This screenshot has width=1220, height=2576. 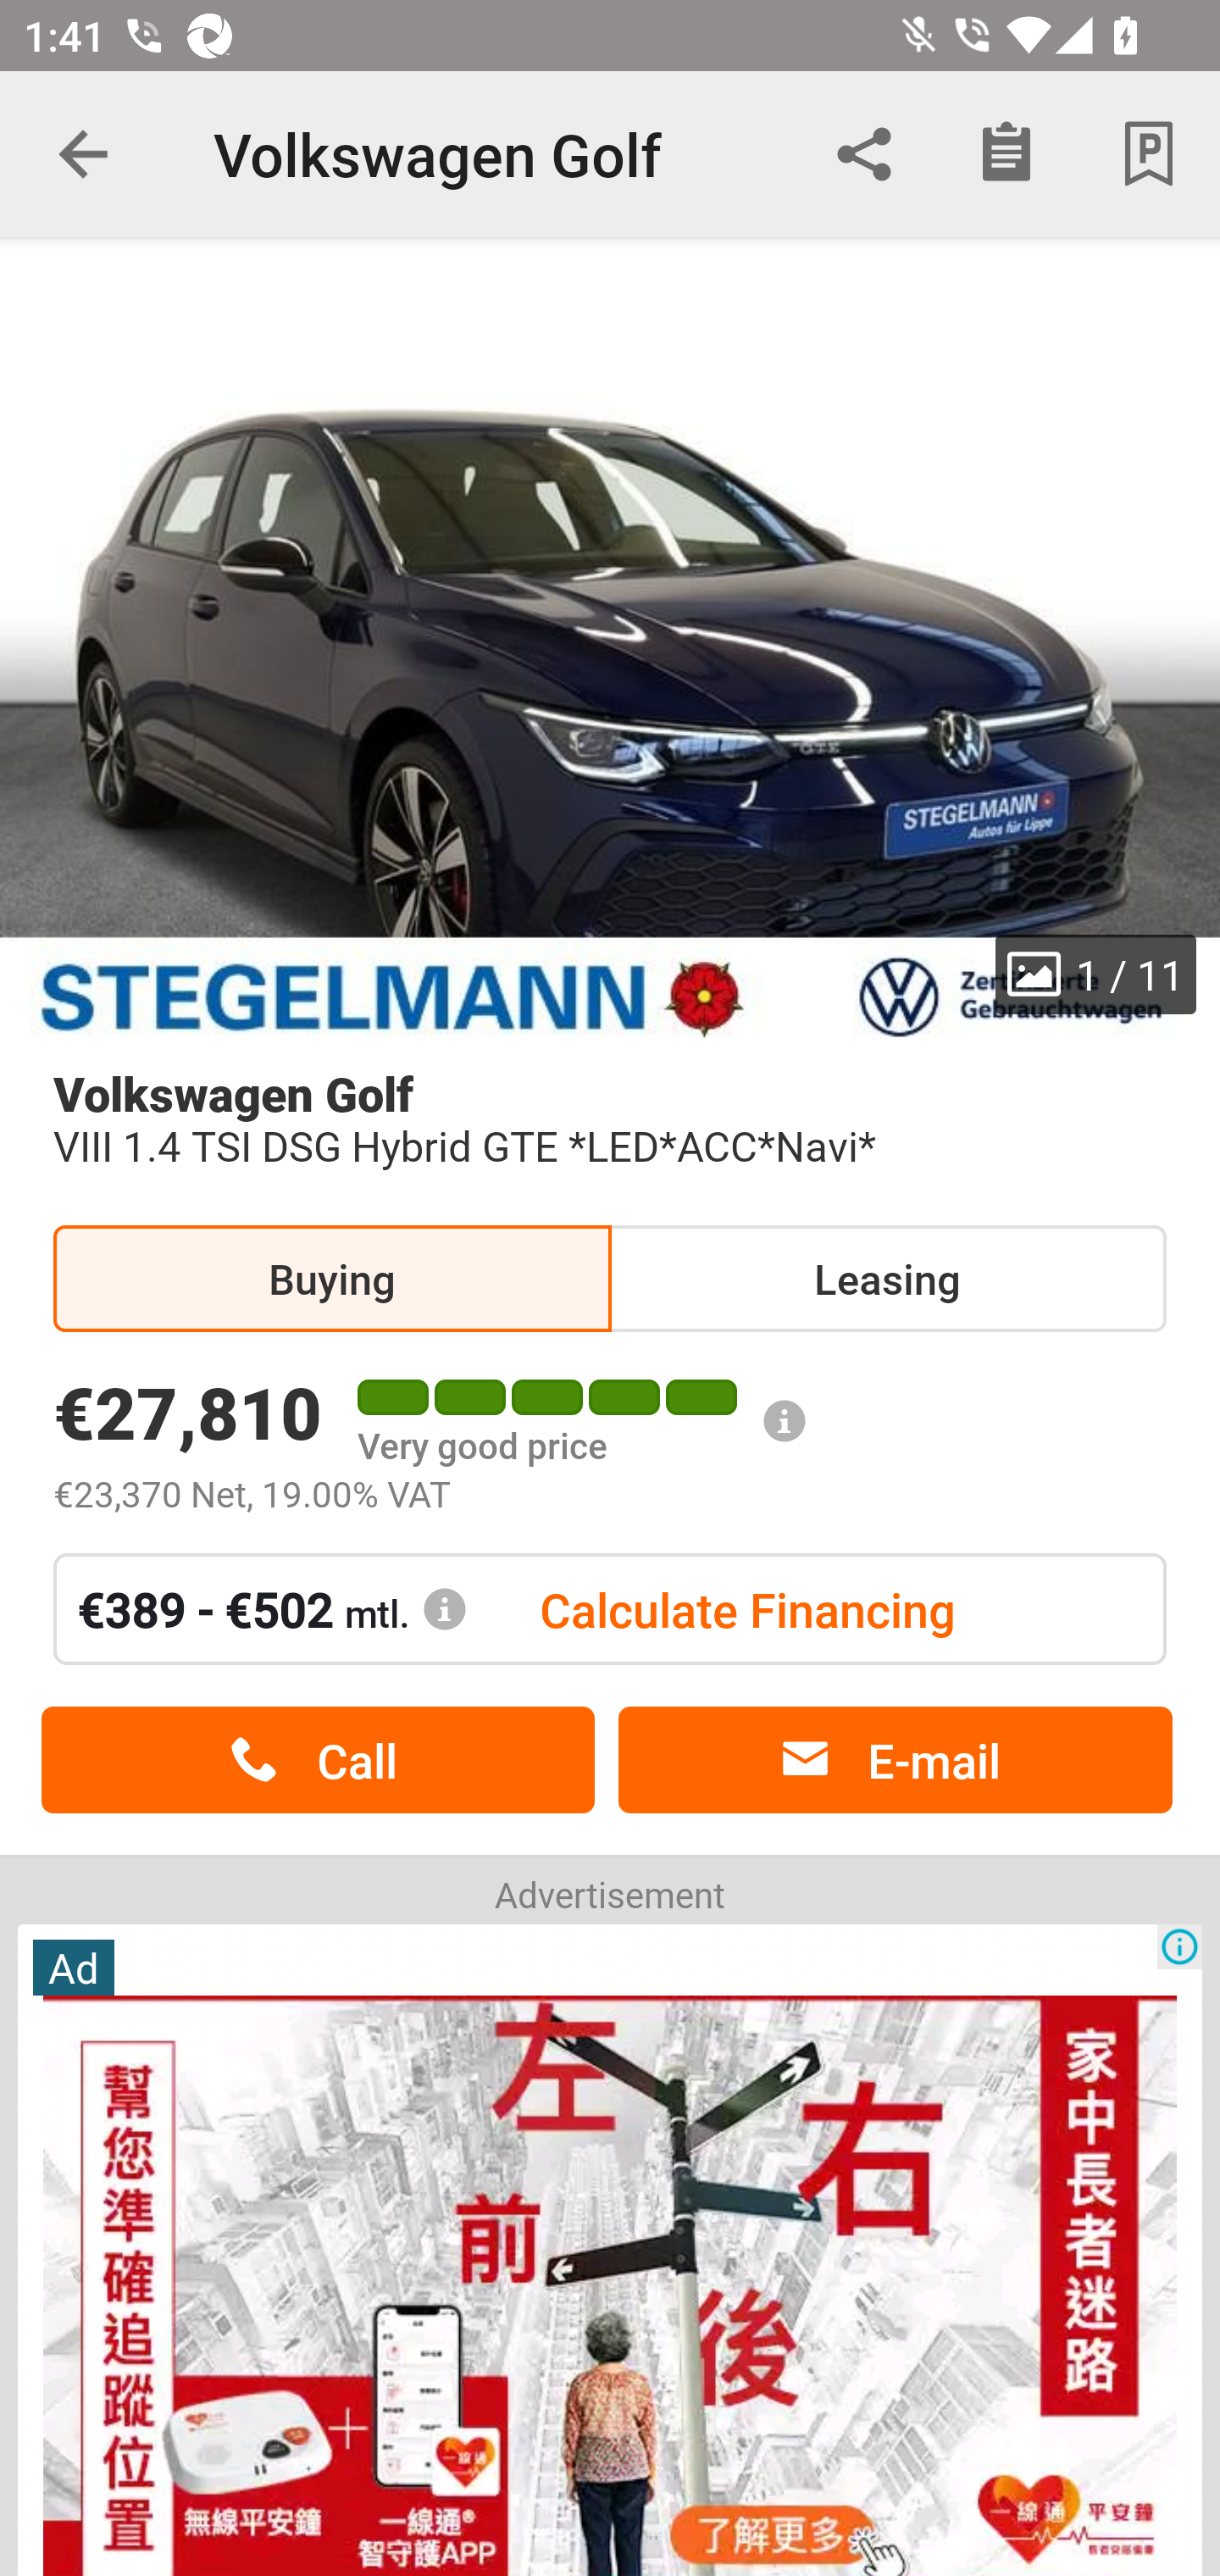 What do you see at coordinates (272, 1608) in the screenshot?
I see `€389 - €502 mtl.` at bounding box center [272, 1608].